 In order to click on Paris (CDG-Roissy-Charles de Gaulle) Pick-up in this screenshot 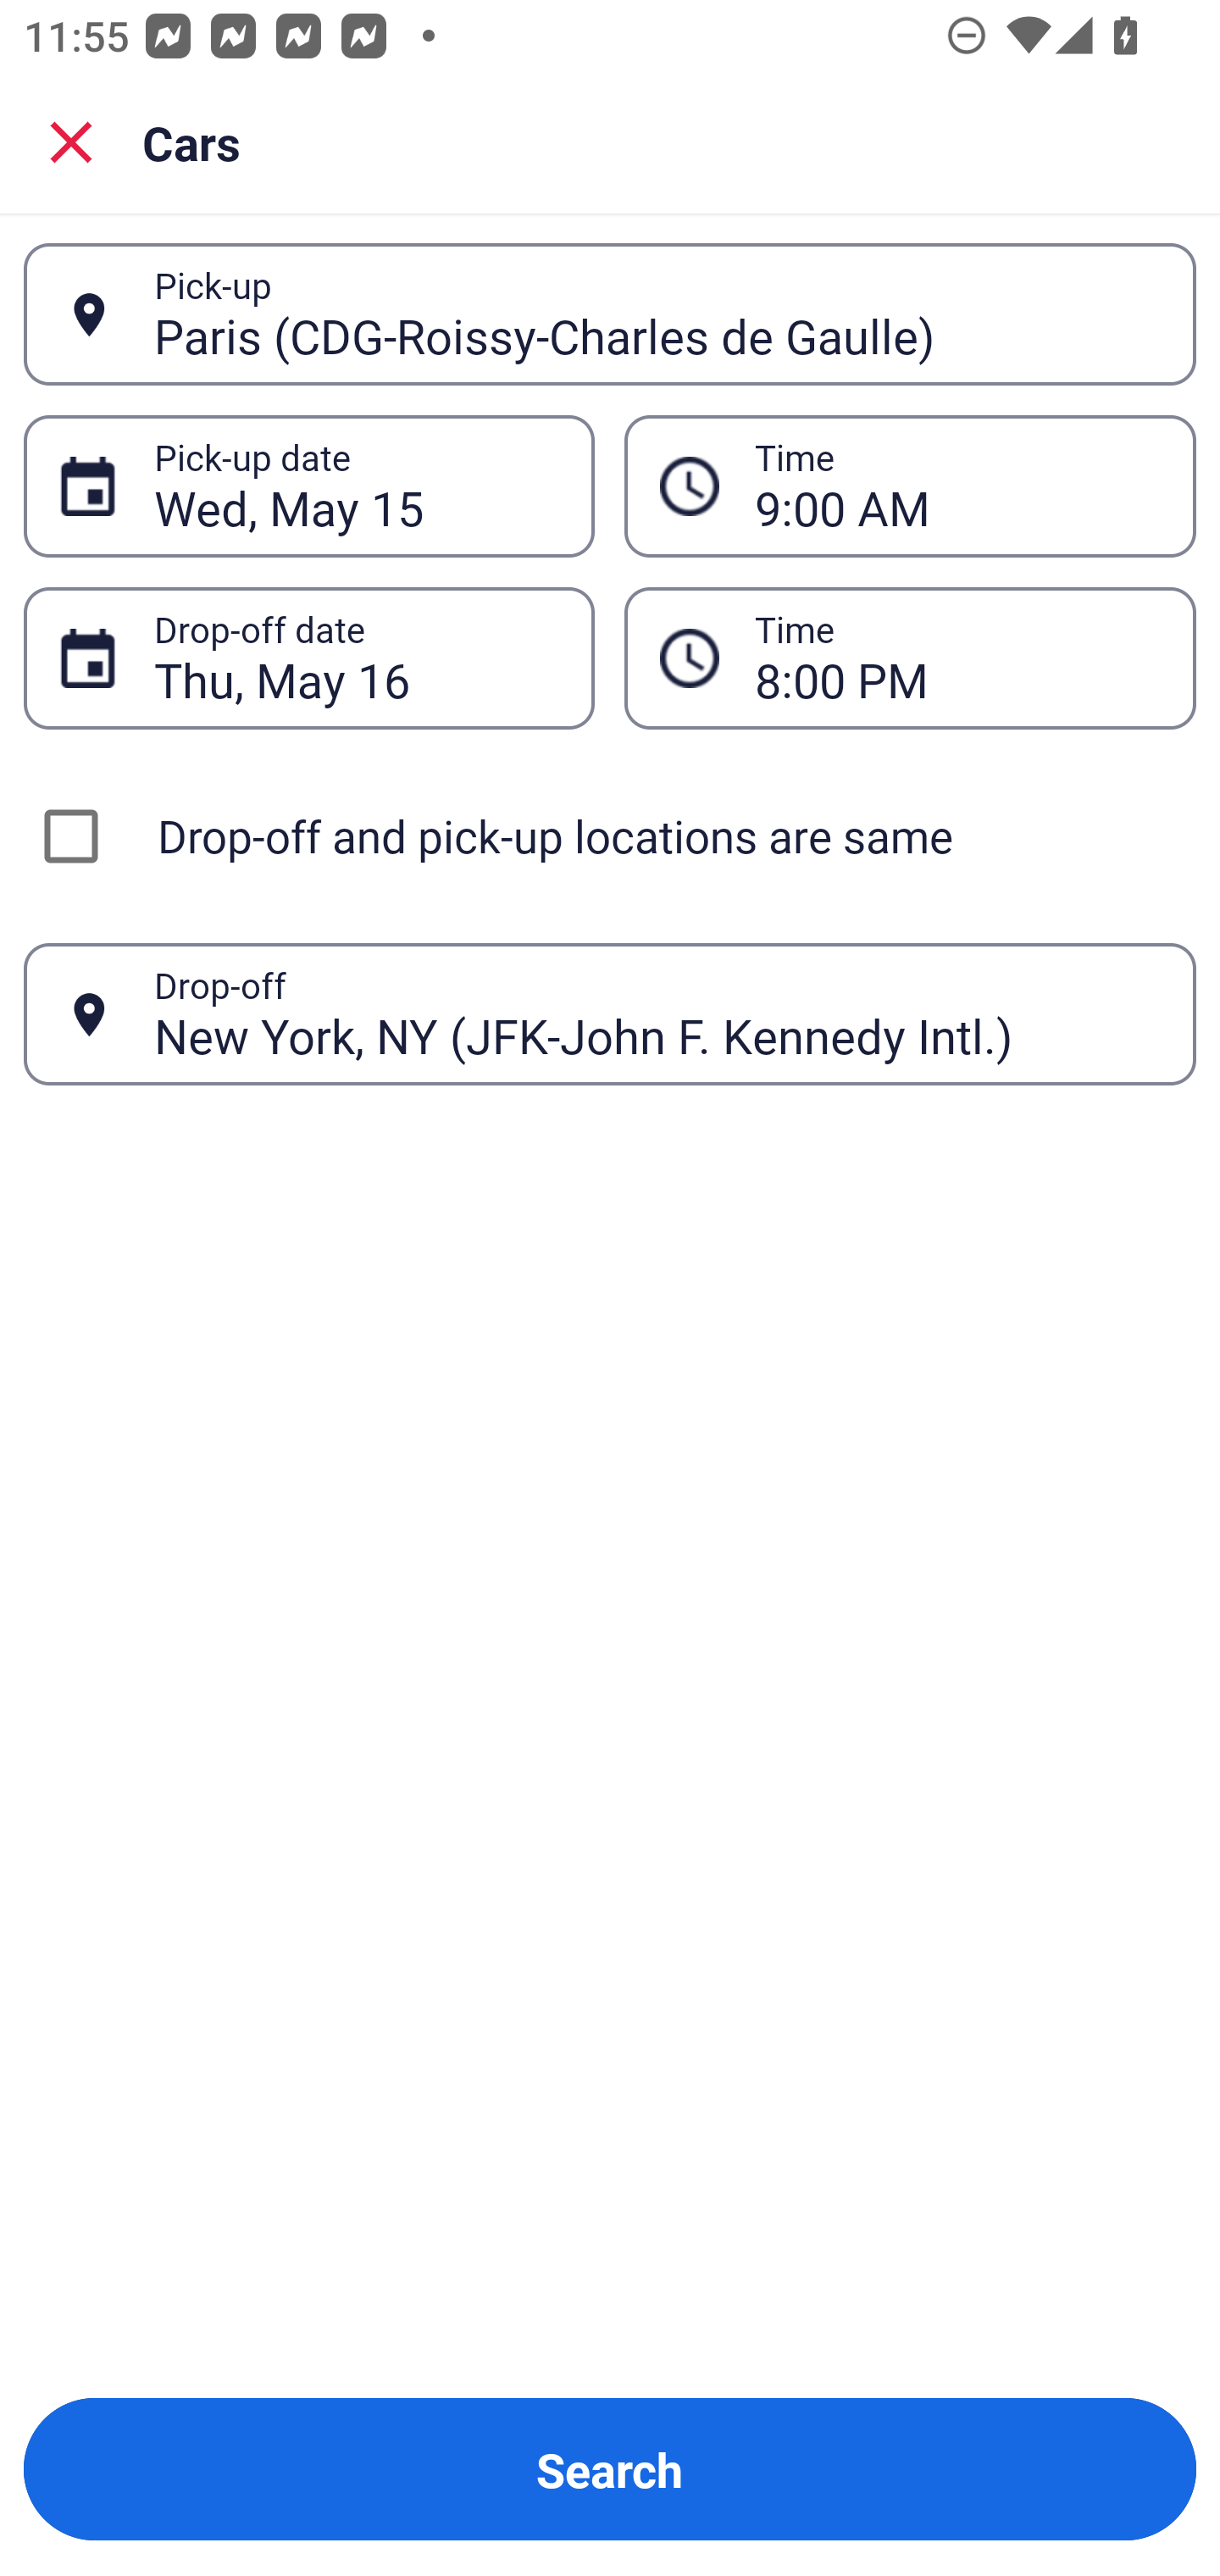, I will do `click(610, 314)`.